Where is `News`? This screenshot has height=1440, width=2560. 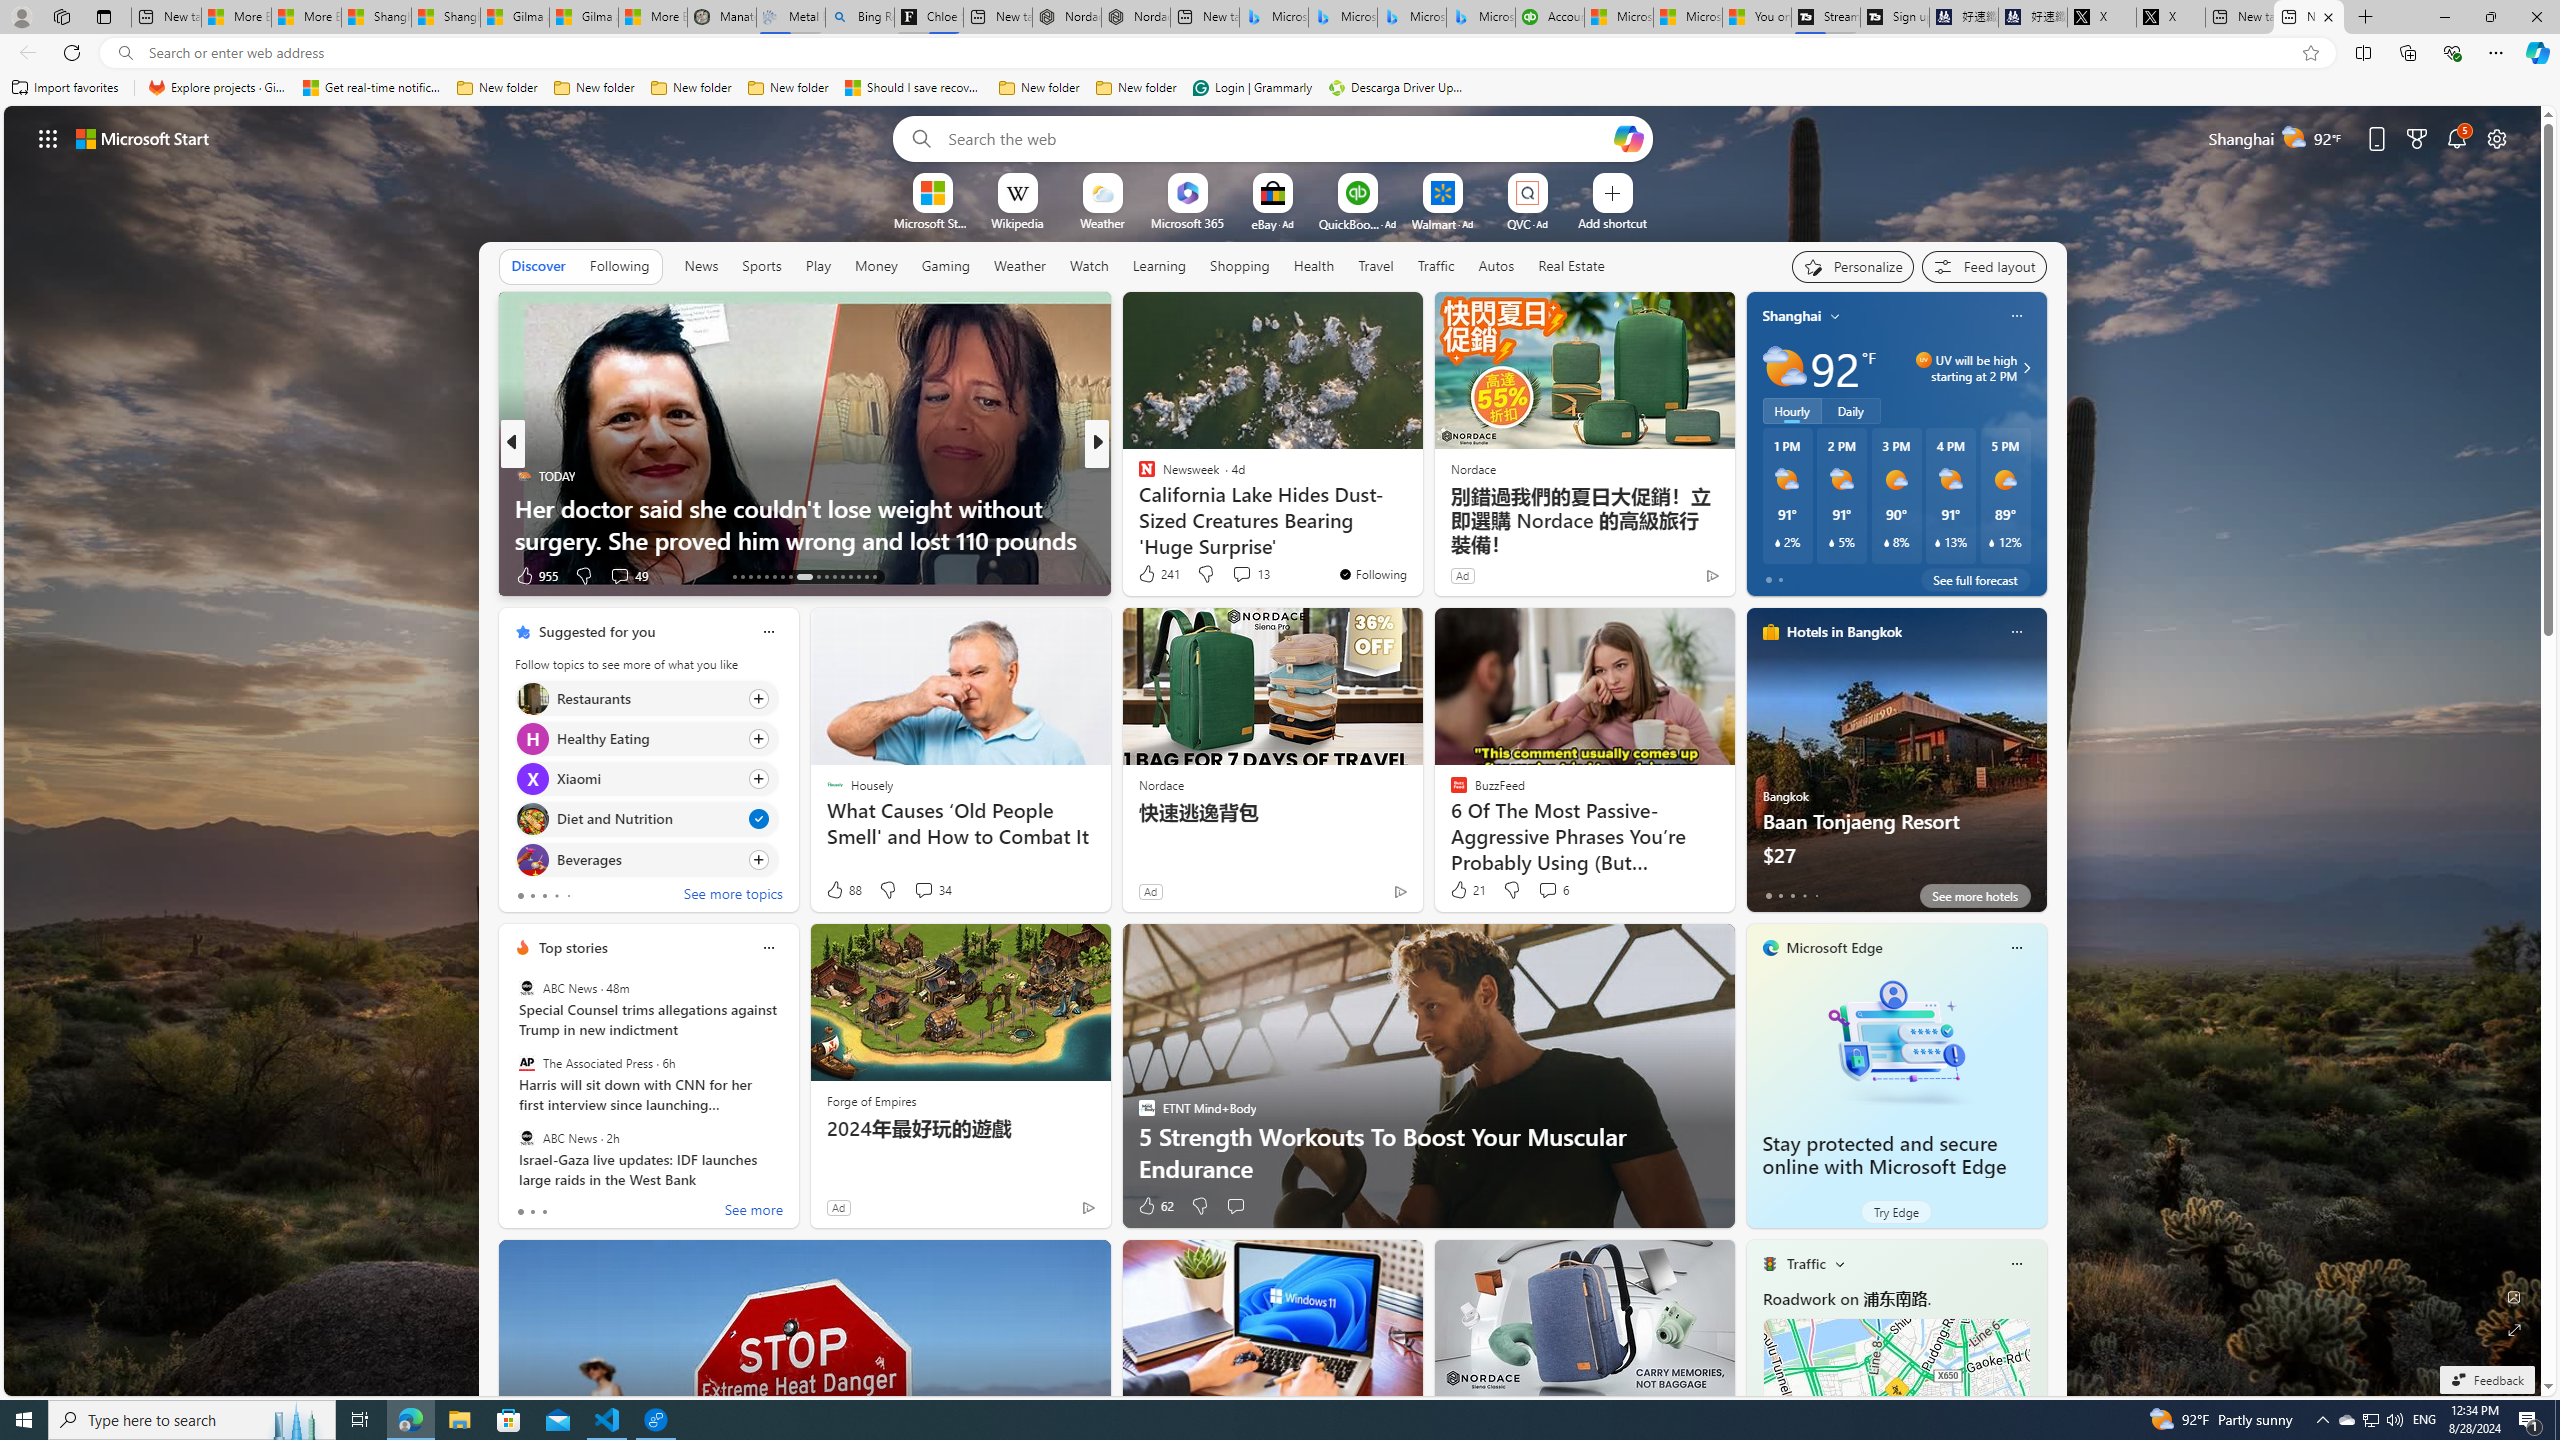 News is located at coordinates (700, 265).